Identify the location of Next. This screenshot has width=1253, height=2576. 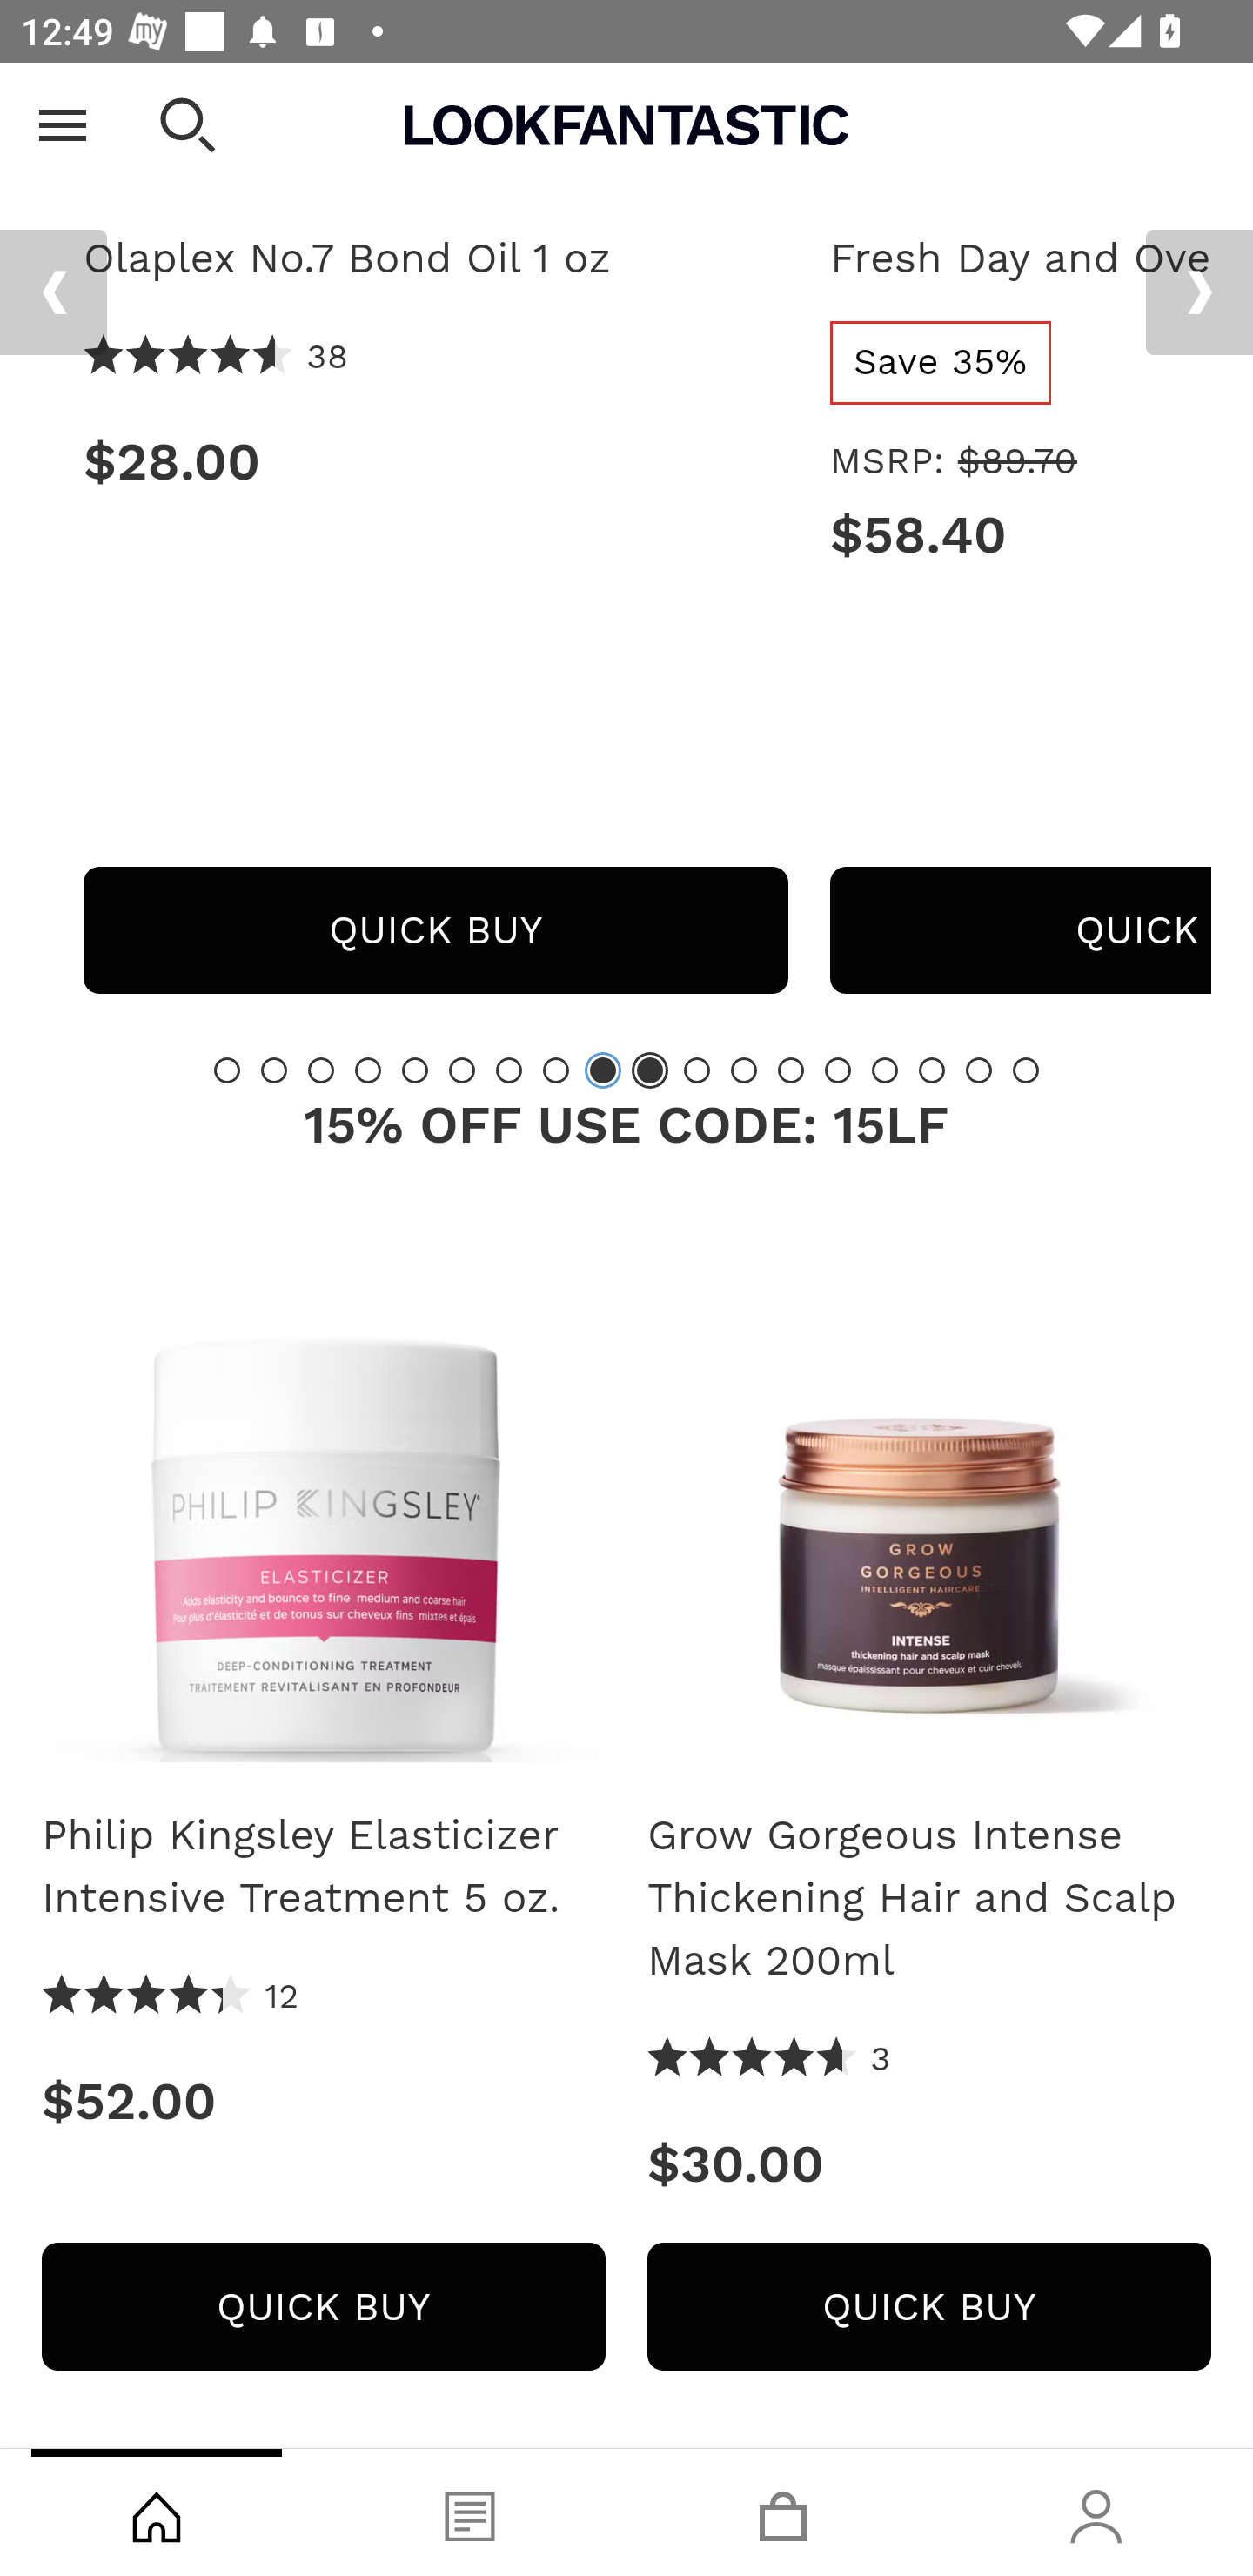
(1199, 293).